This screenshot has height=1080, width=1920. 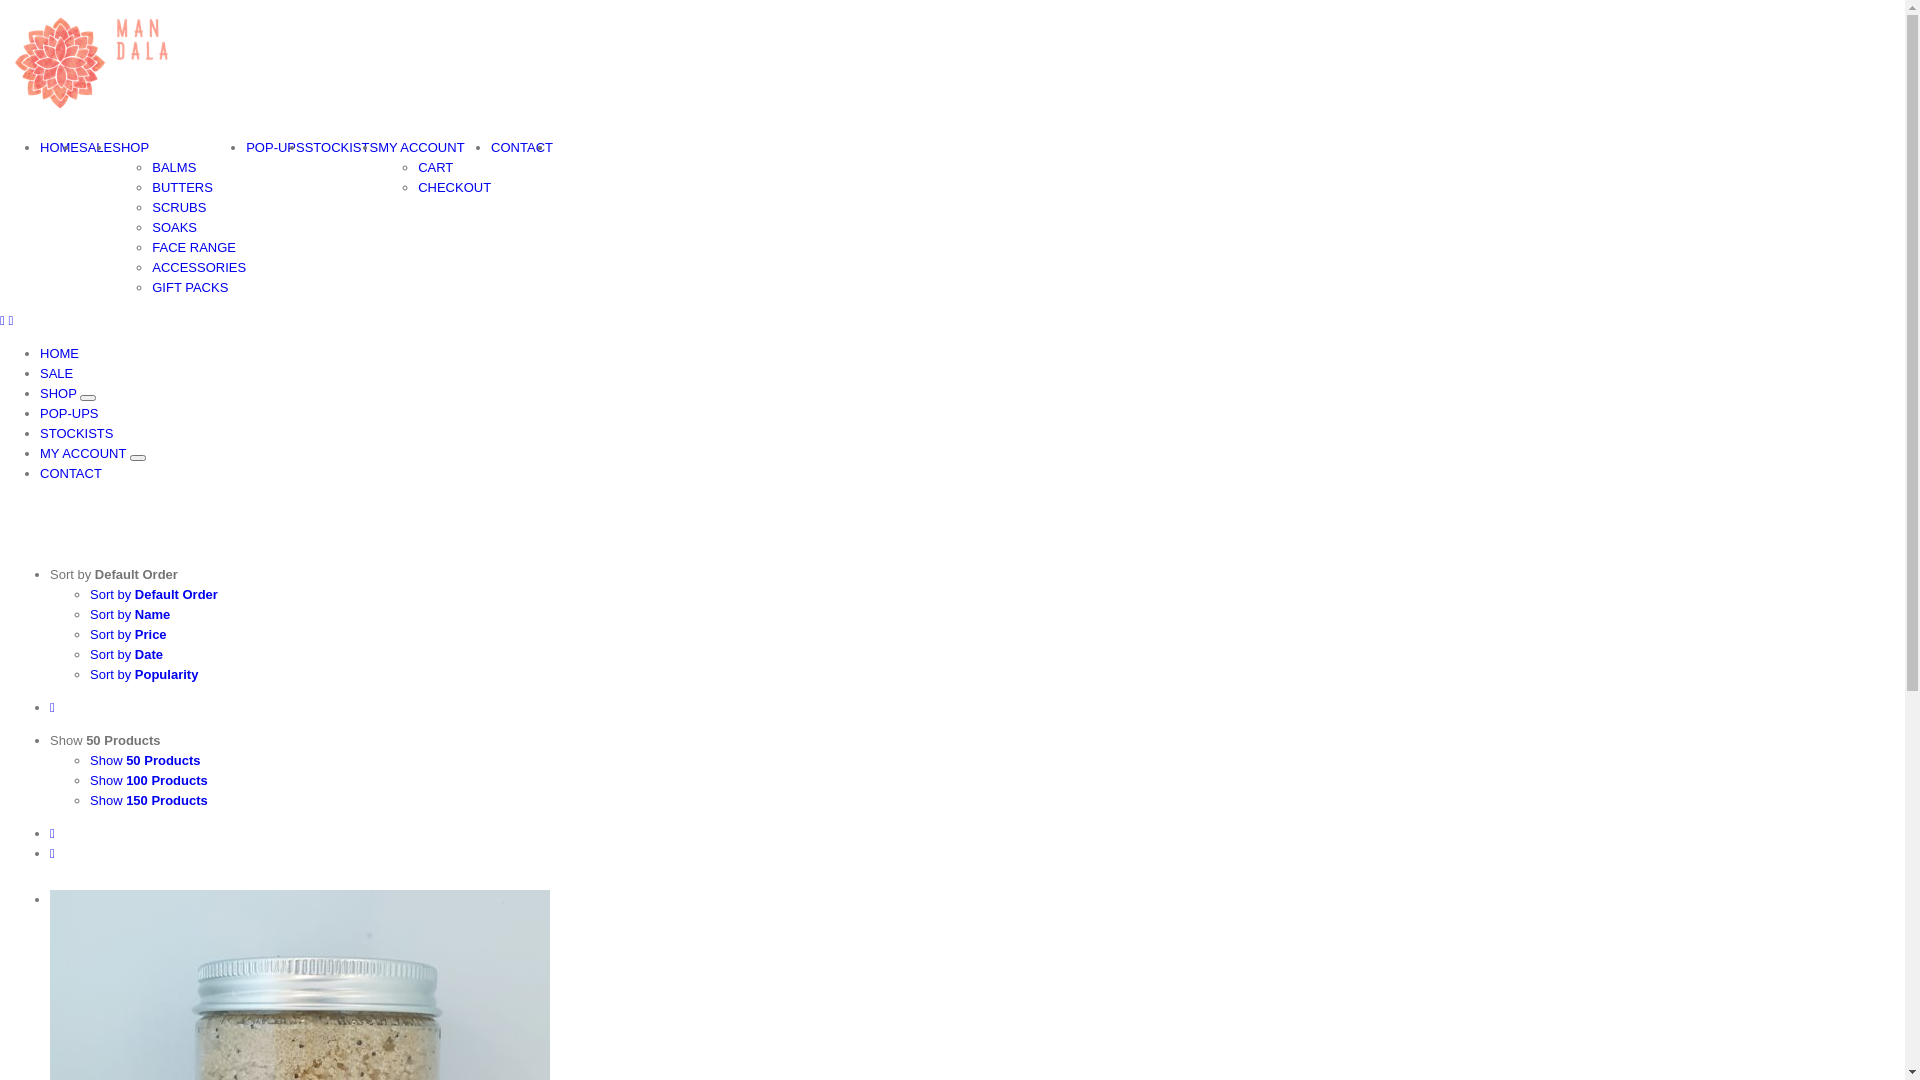 I want to click on CART, so click(x=436, y=168).